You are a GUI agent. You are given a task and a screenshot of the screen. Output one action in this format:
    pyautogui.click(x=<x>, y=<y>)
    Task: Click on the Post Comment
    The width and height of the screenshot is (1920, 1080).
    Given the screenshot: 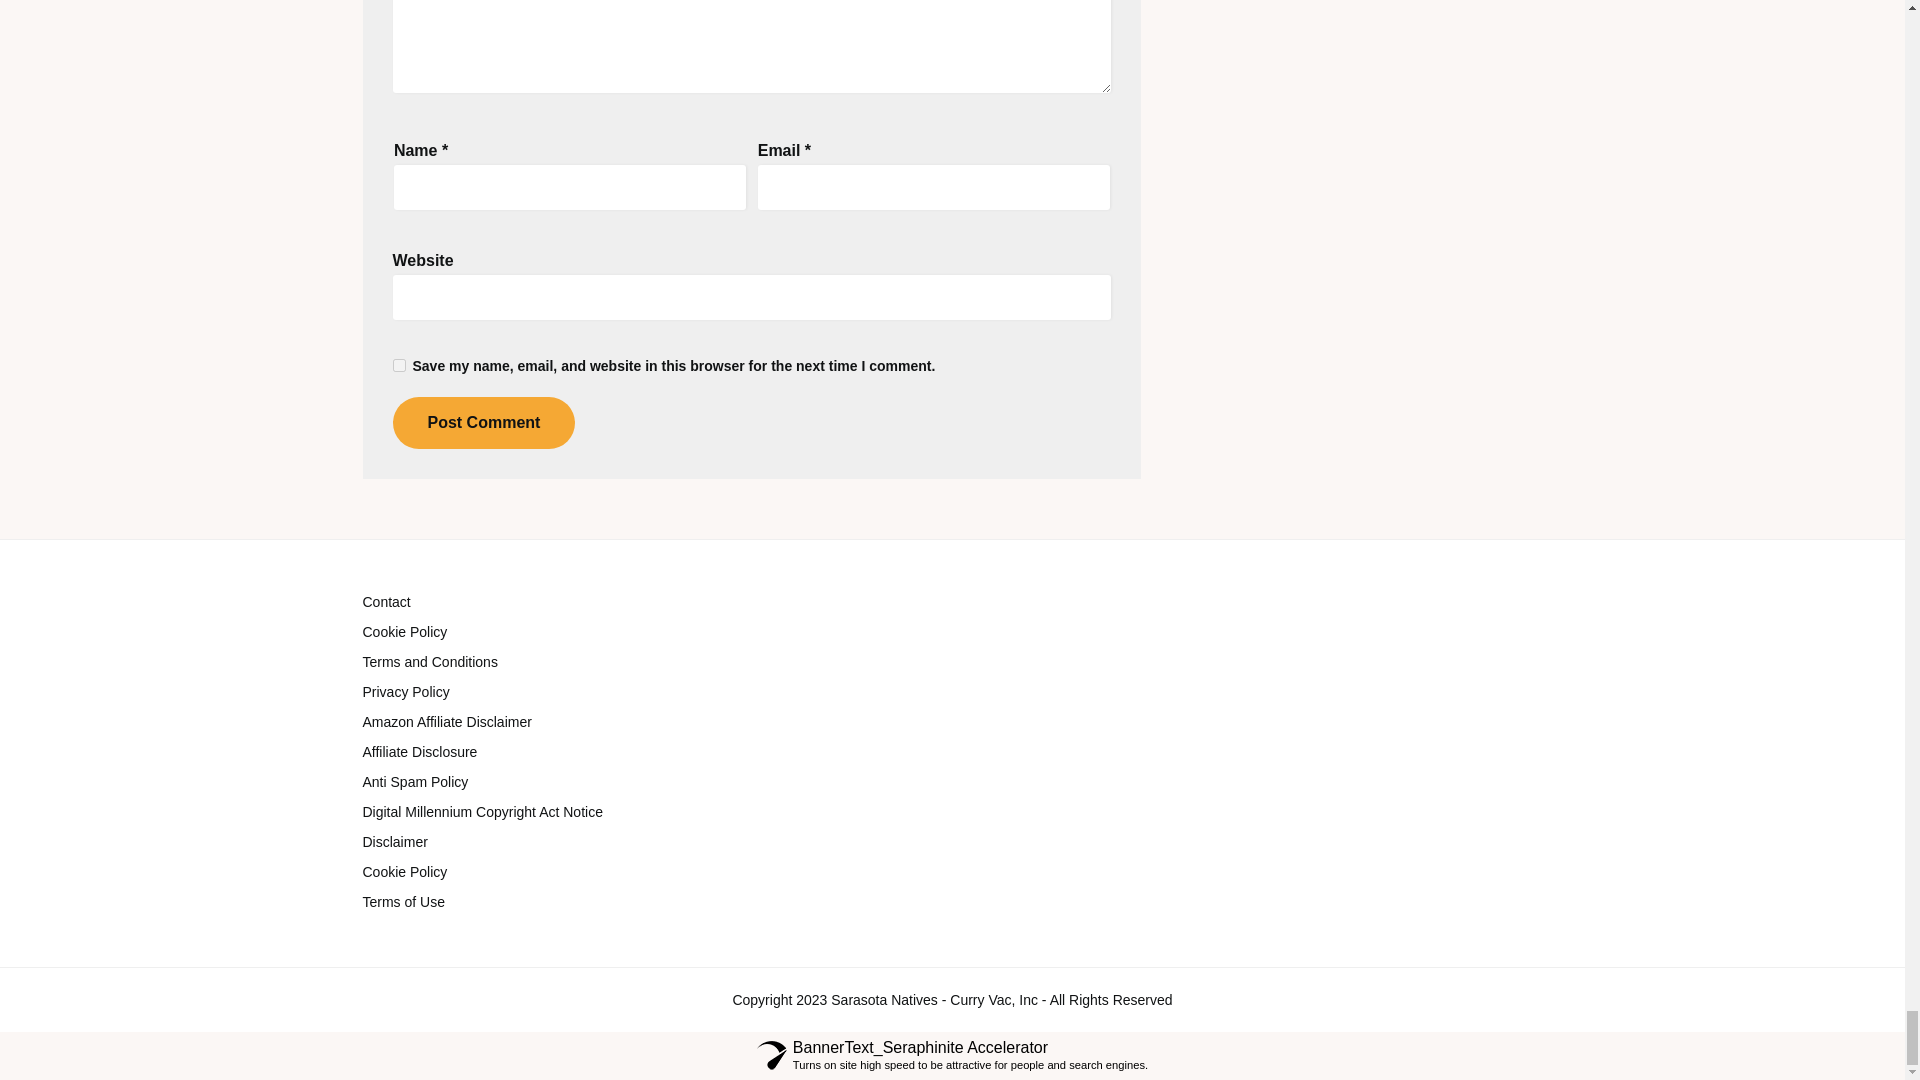 What is the action you would take?
    pyautogui.click(x=482, y=423)
    